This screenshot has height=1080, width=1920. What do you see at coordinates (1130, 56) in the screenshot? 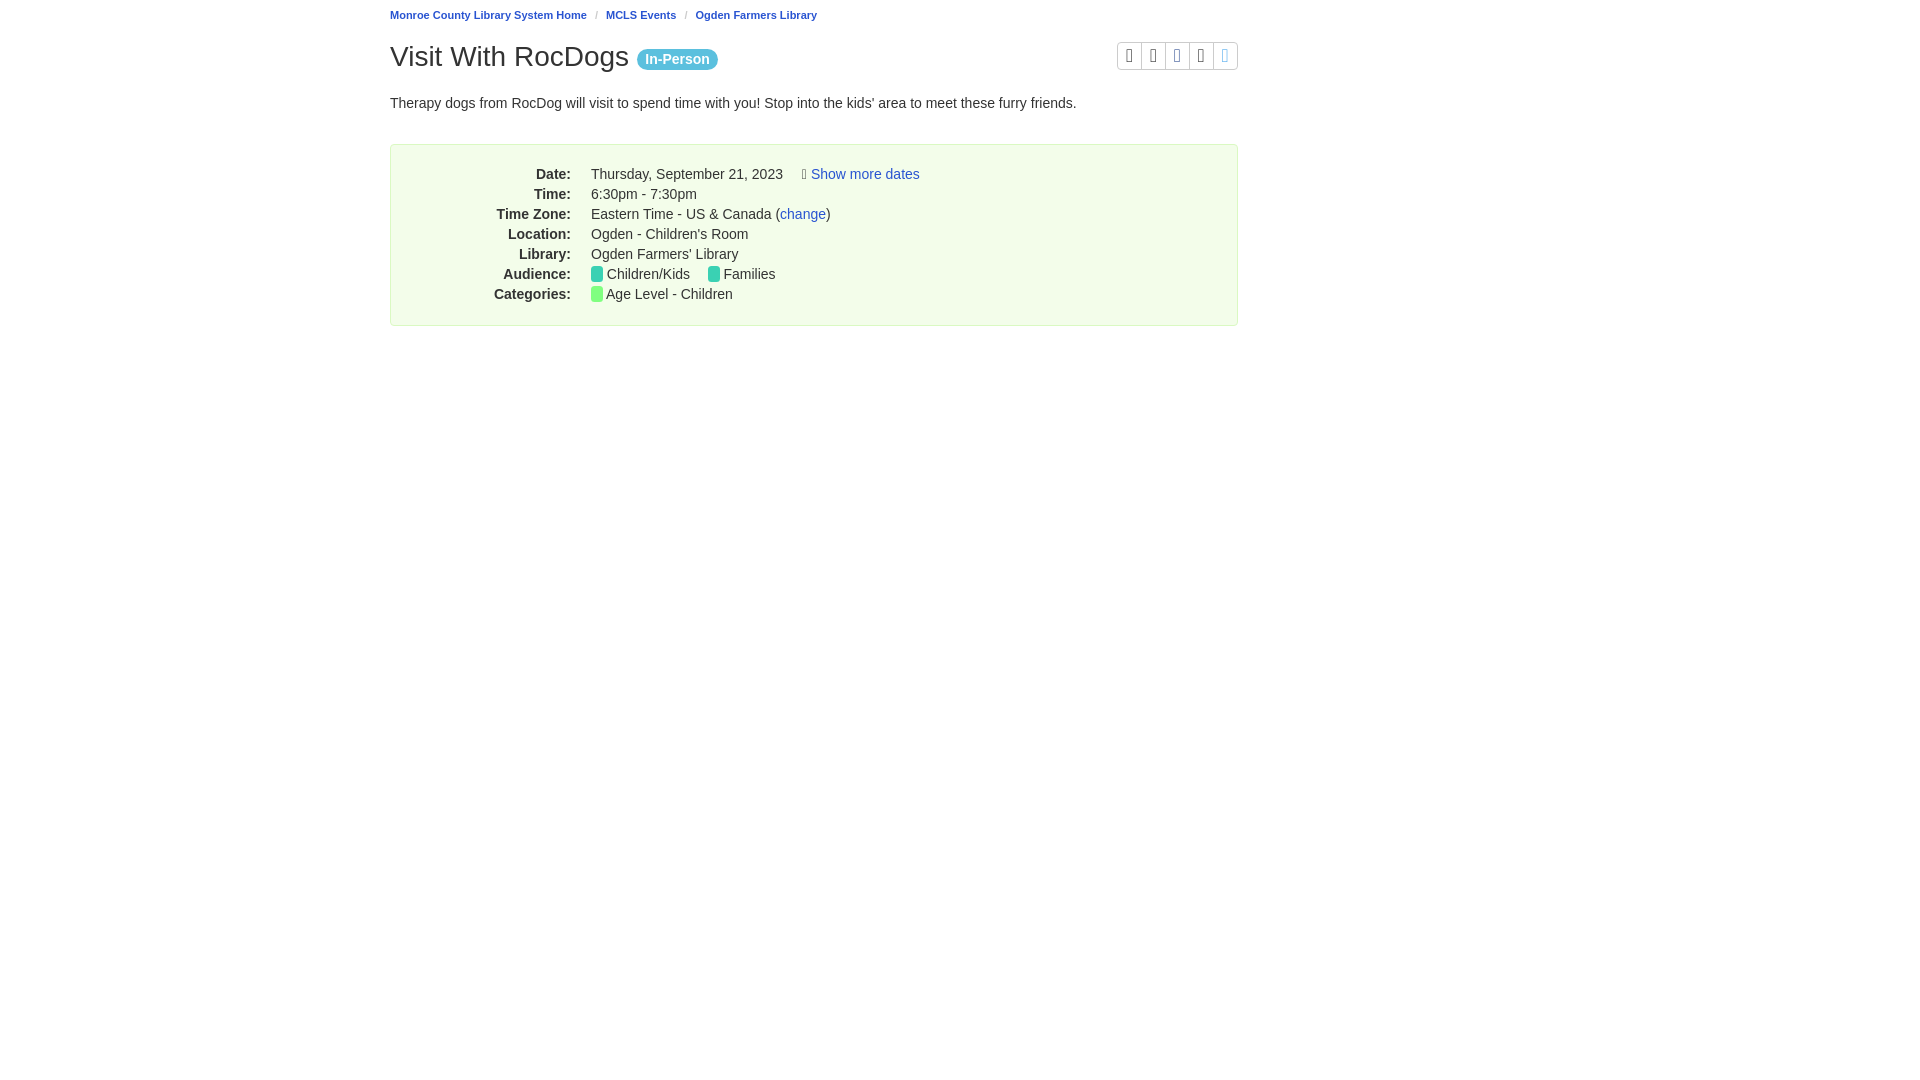
I see `Age Level - Children` at bounding box center [1130, 56].